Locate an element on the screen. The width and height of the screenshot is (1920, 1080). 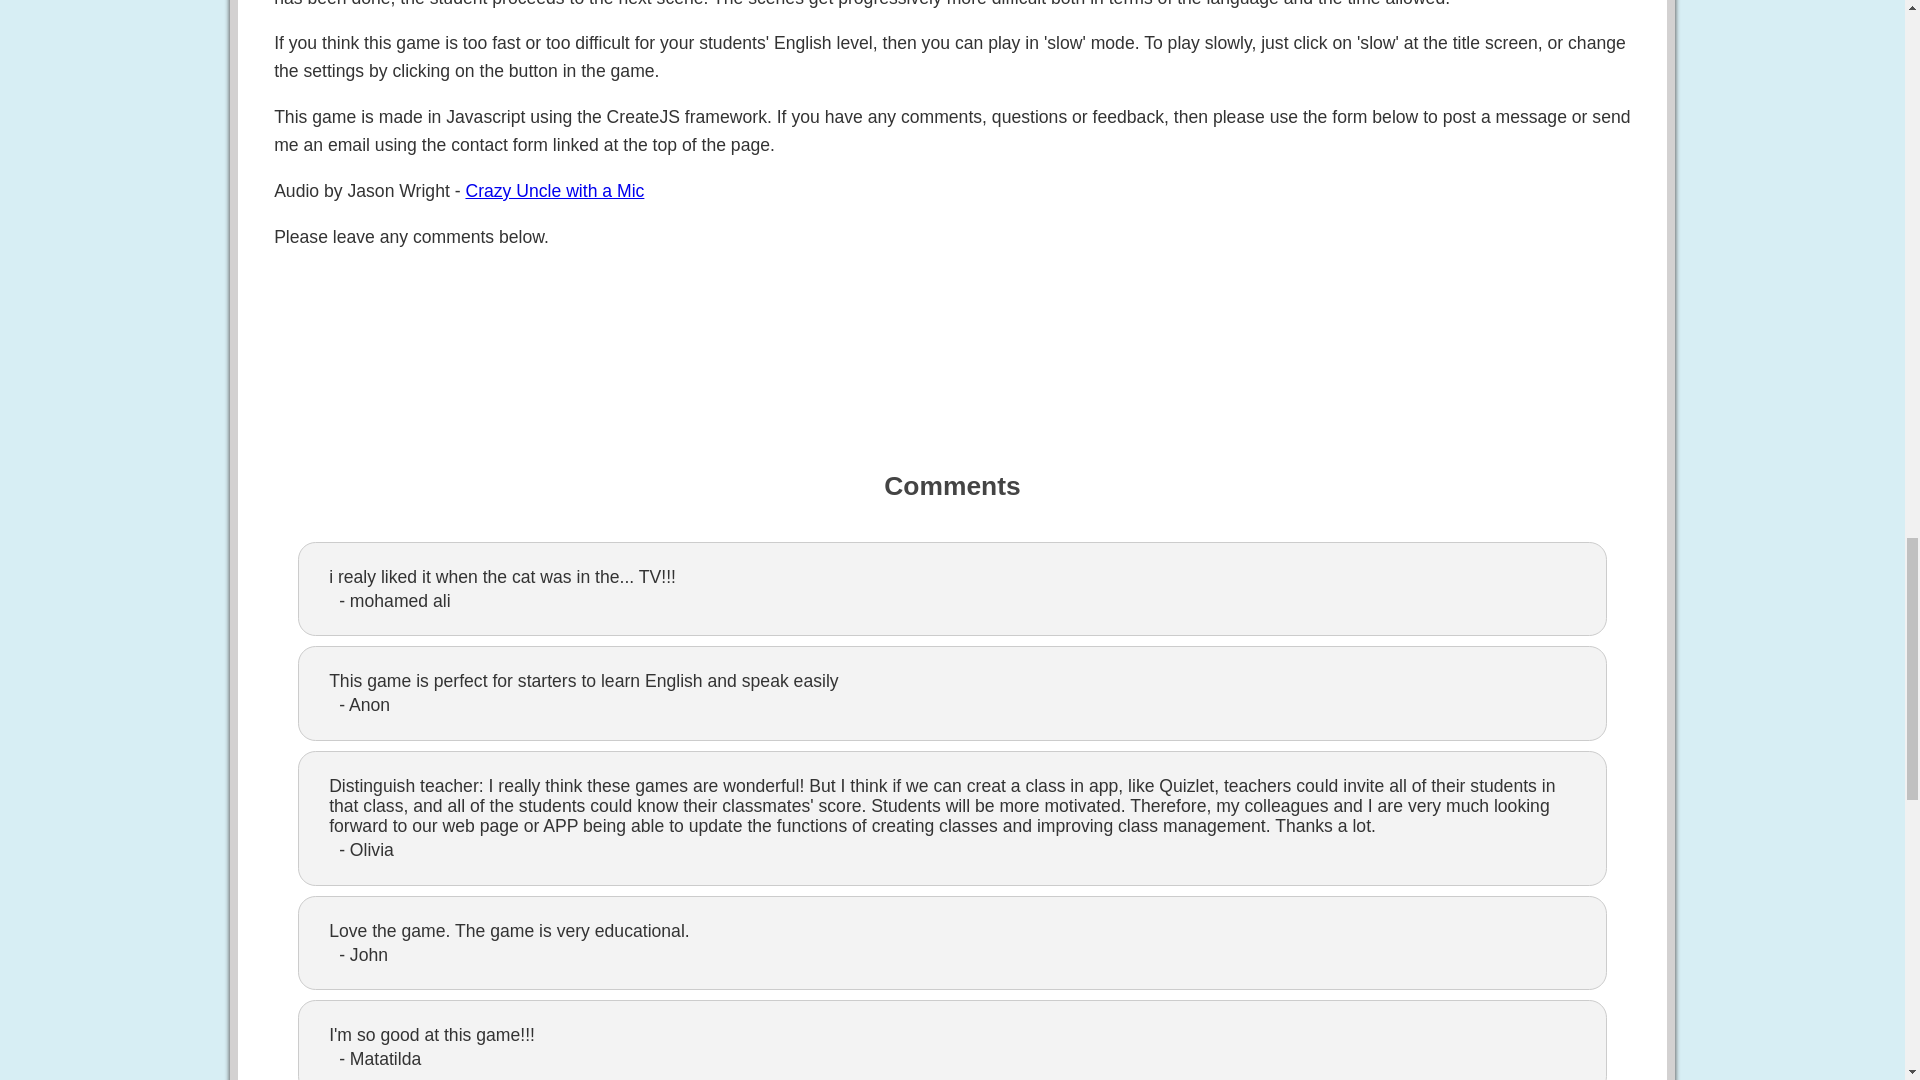
Crazy Uncle with a Mic is located at coordinates (554, 190).